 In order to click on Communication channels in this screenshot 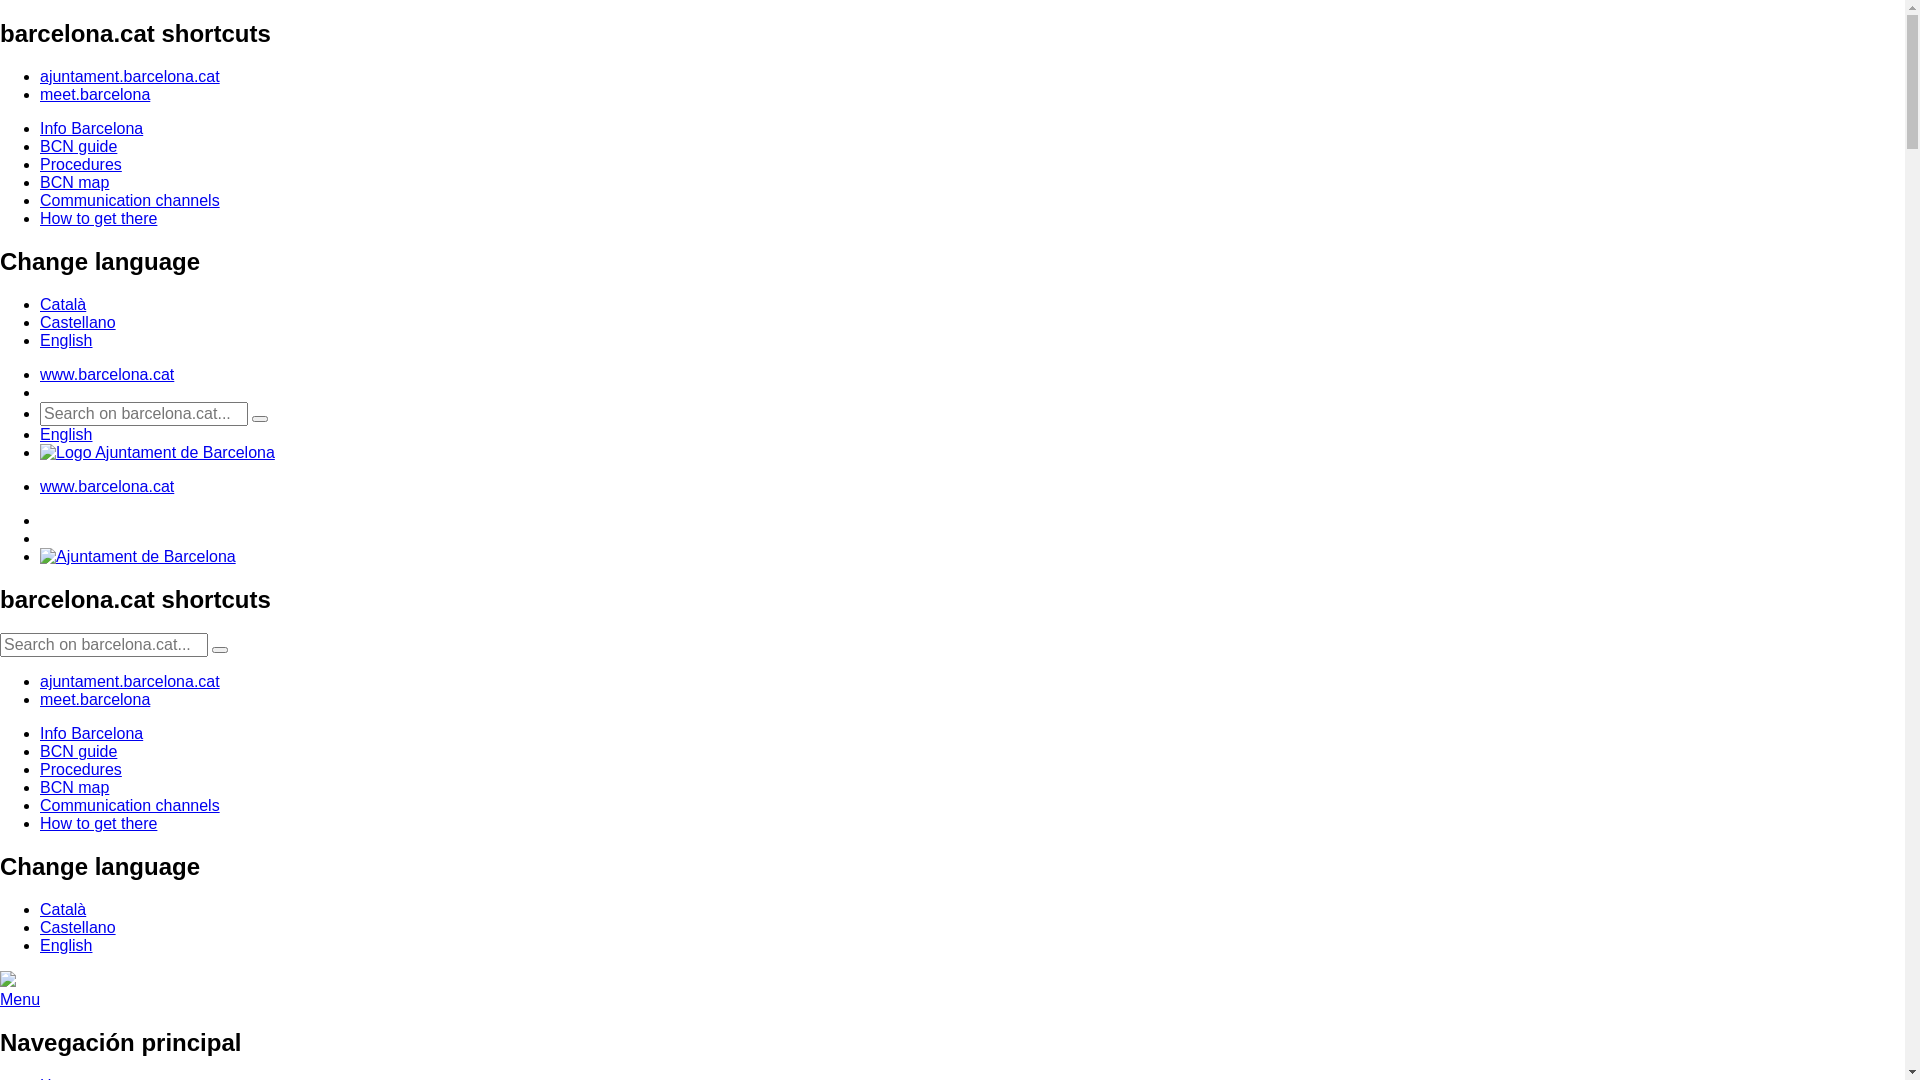, I will do `click(130, 200)`.